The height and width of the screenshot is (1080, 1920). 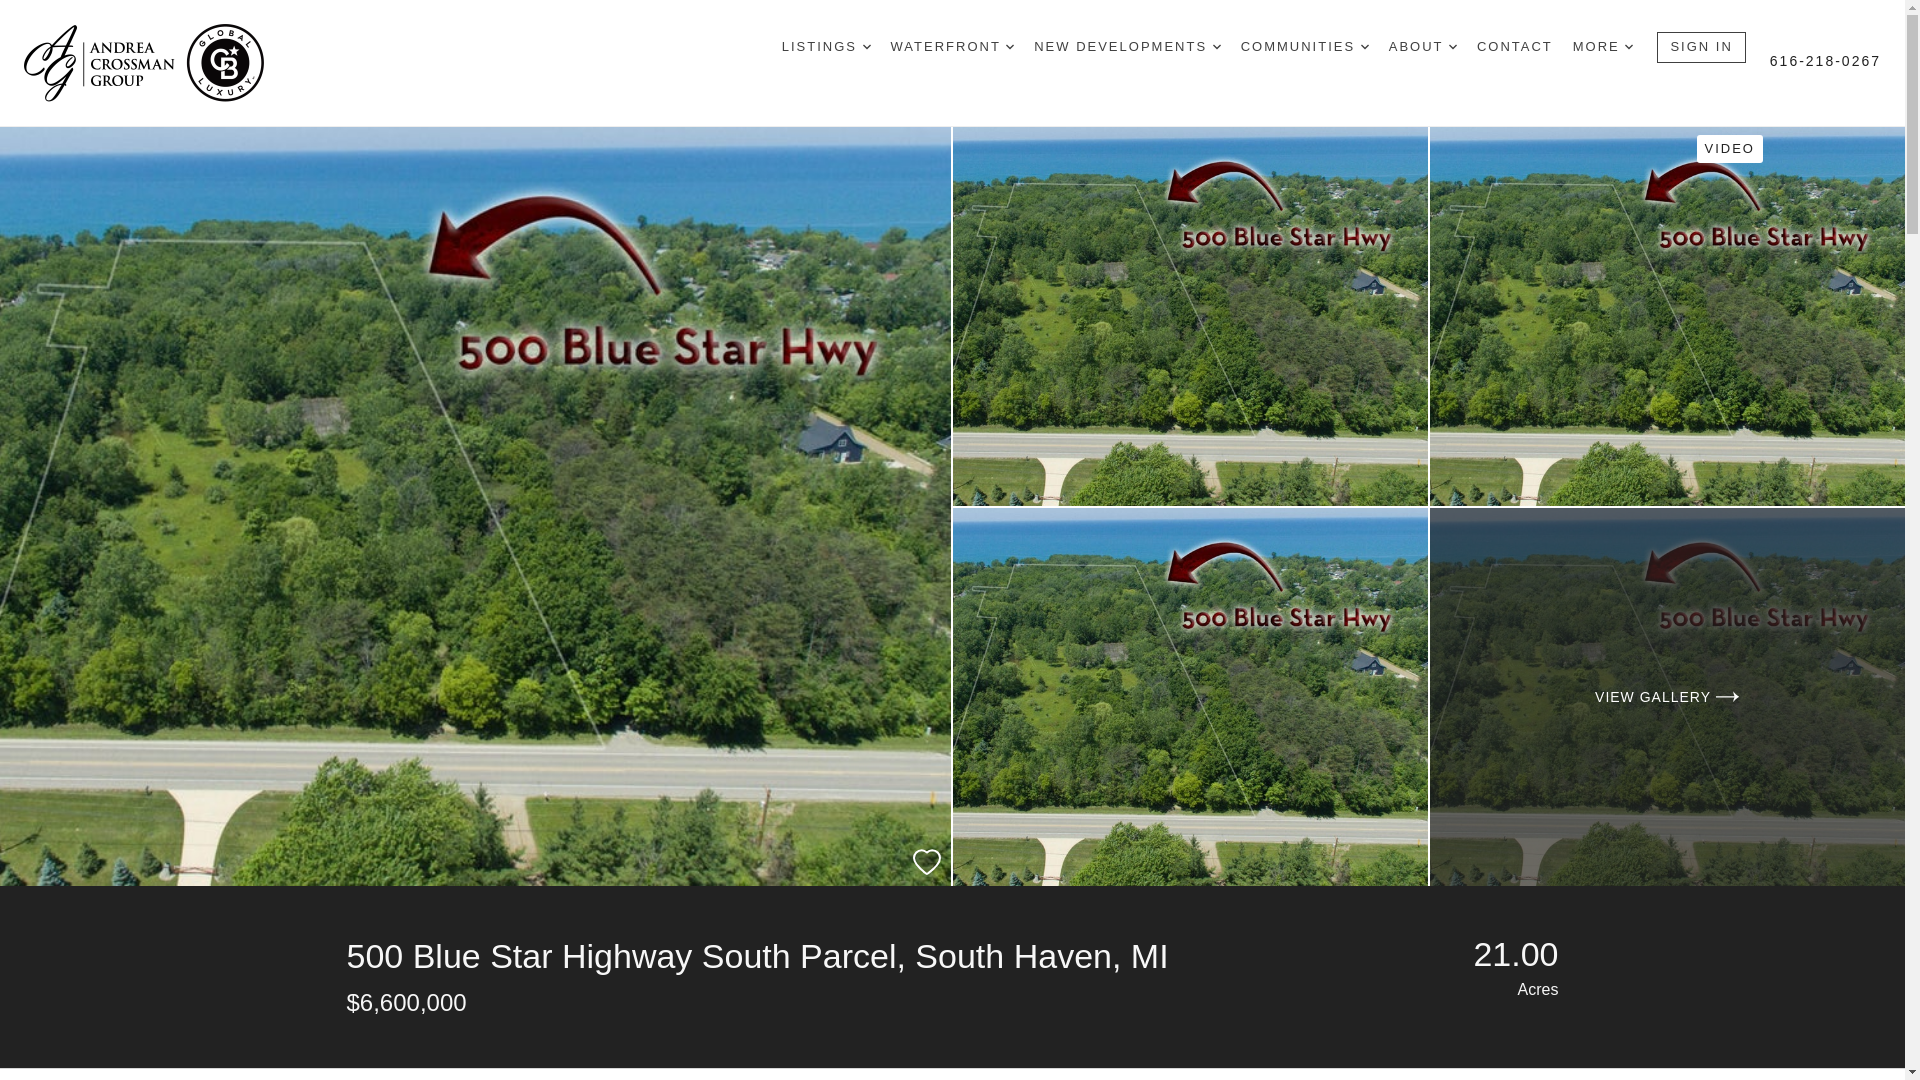 What do you see at coordinates (826, 47) in the screenshot?
I see `LISTINGS DROPDOWN ARROW` at bounding box center [826, 47].